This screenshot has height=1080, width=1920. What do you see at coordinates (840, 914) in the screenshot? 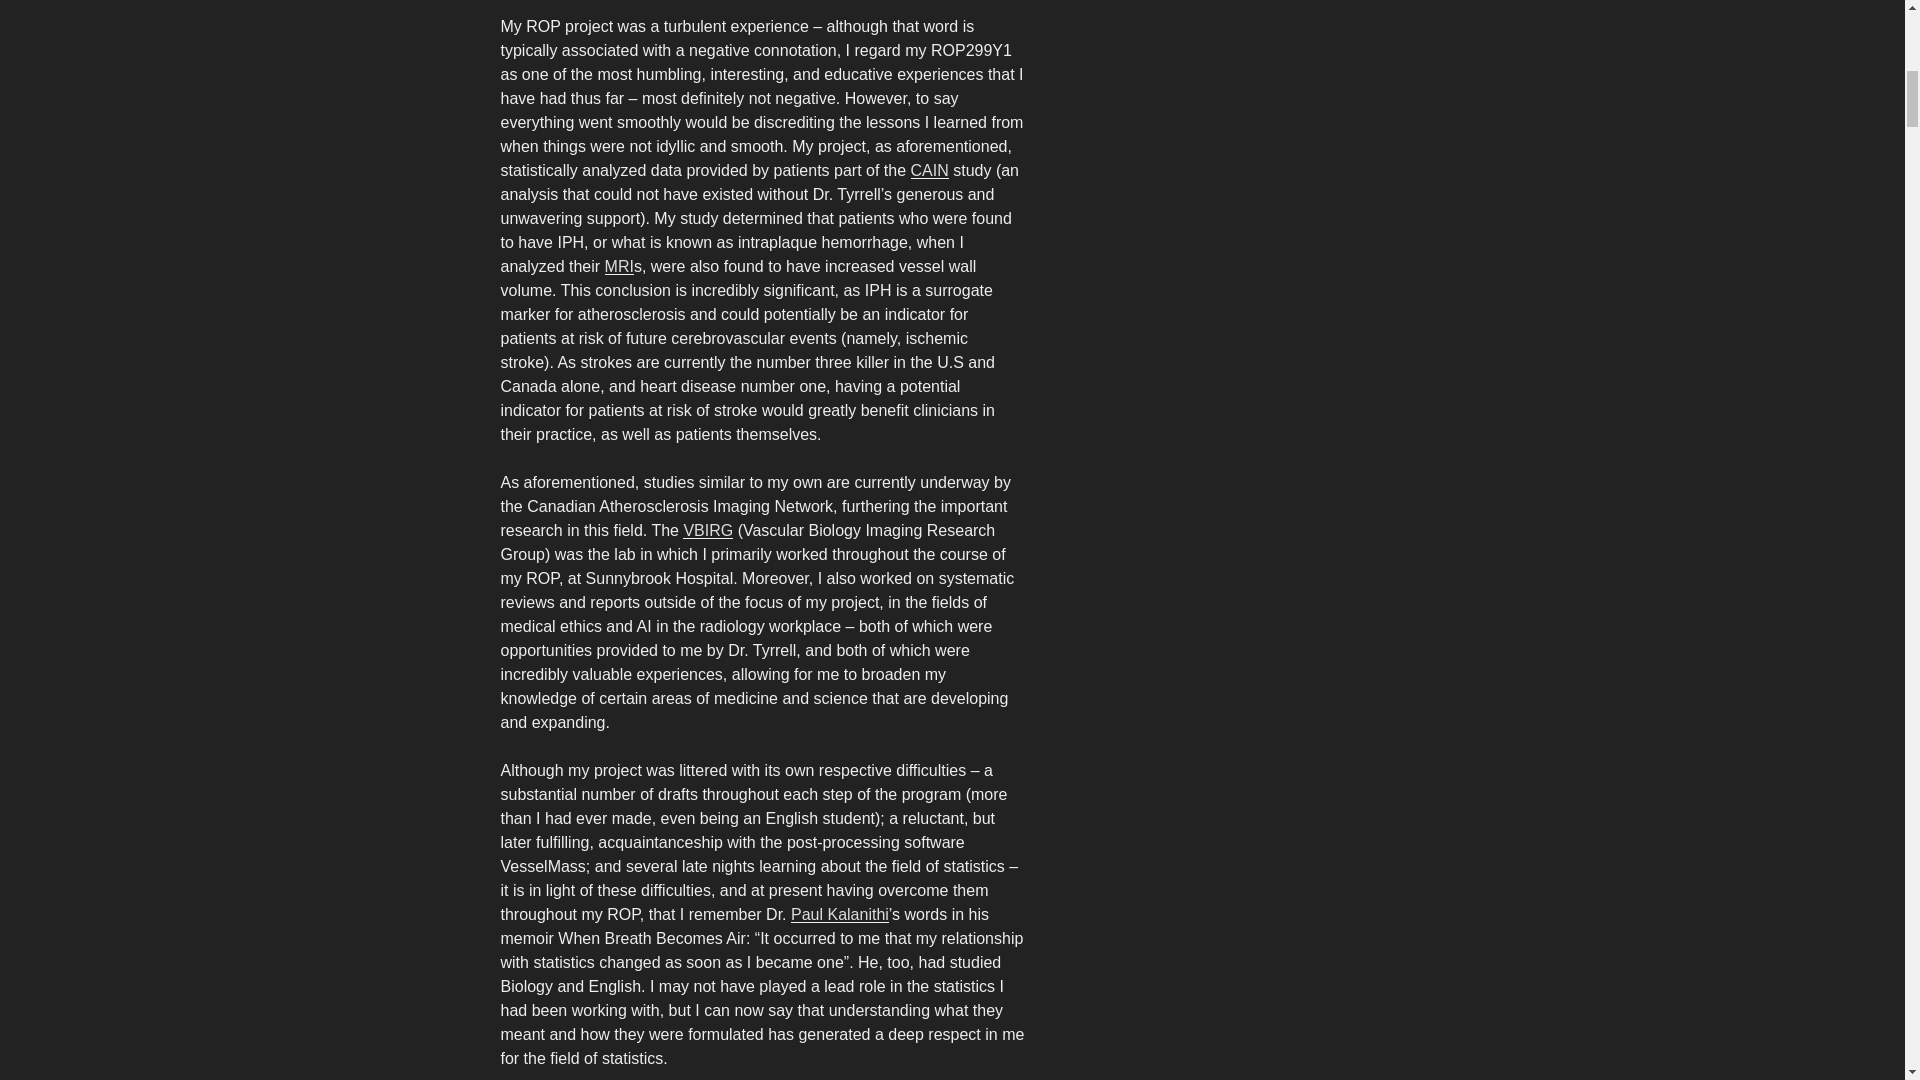
I see `Paul Kalanithi` at bounding box center [840, 914].